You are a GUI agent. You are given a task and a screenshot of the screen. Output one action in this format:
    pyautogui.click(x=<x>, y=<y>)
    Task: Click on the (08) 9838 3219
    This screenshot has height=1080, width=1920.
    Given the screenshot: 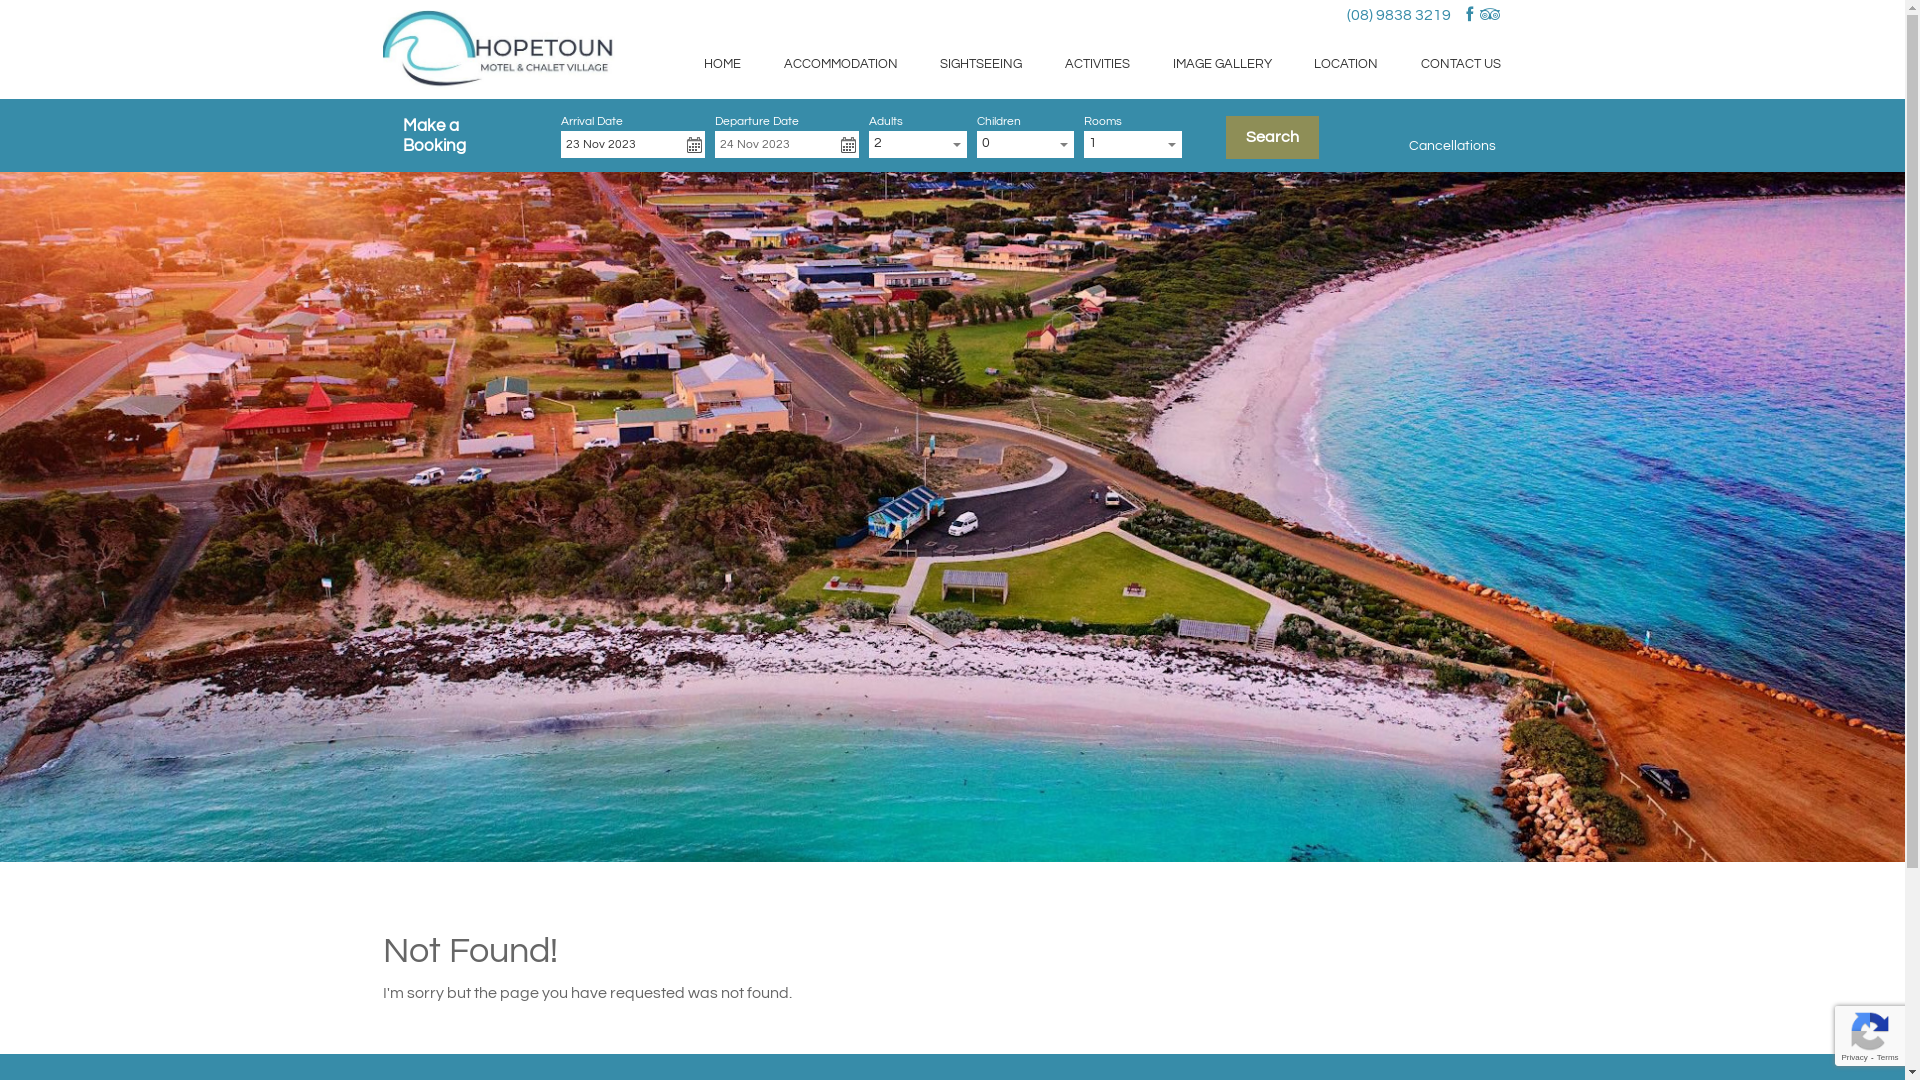 What is the action you would take?
    pyautogui.click(x=1398, y=15)
    